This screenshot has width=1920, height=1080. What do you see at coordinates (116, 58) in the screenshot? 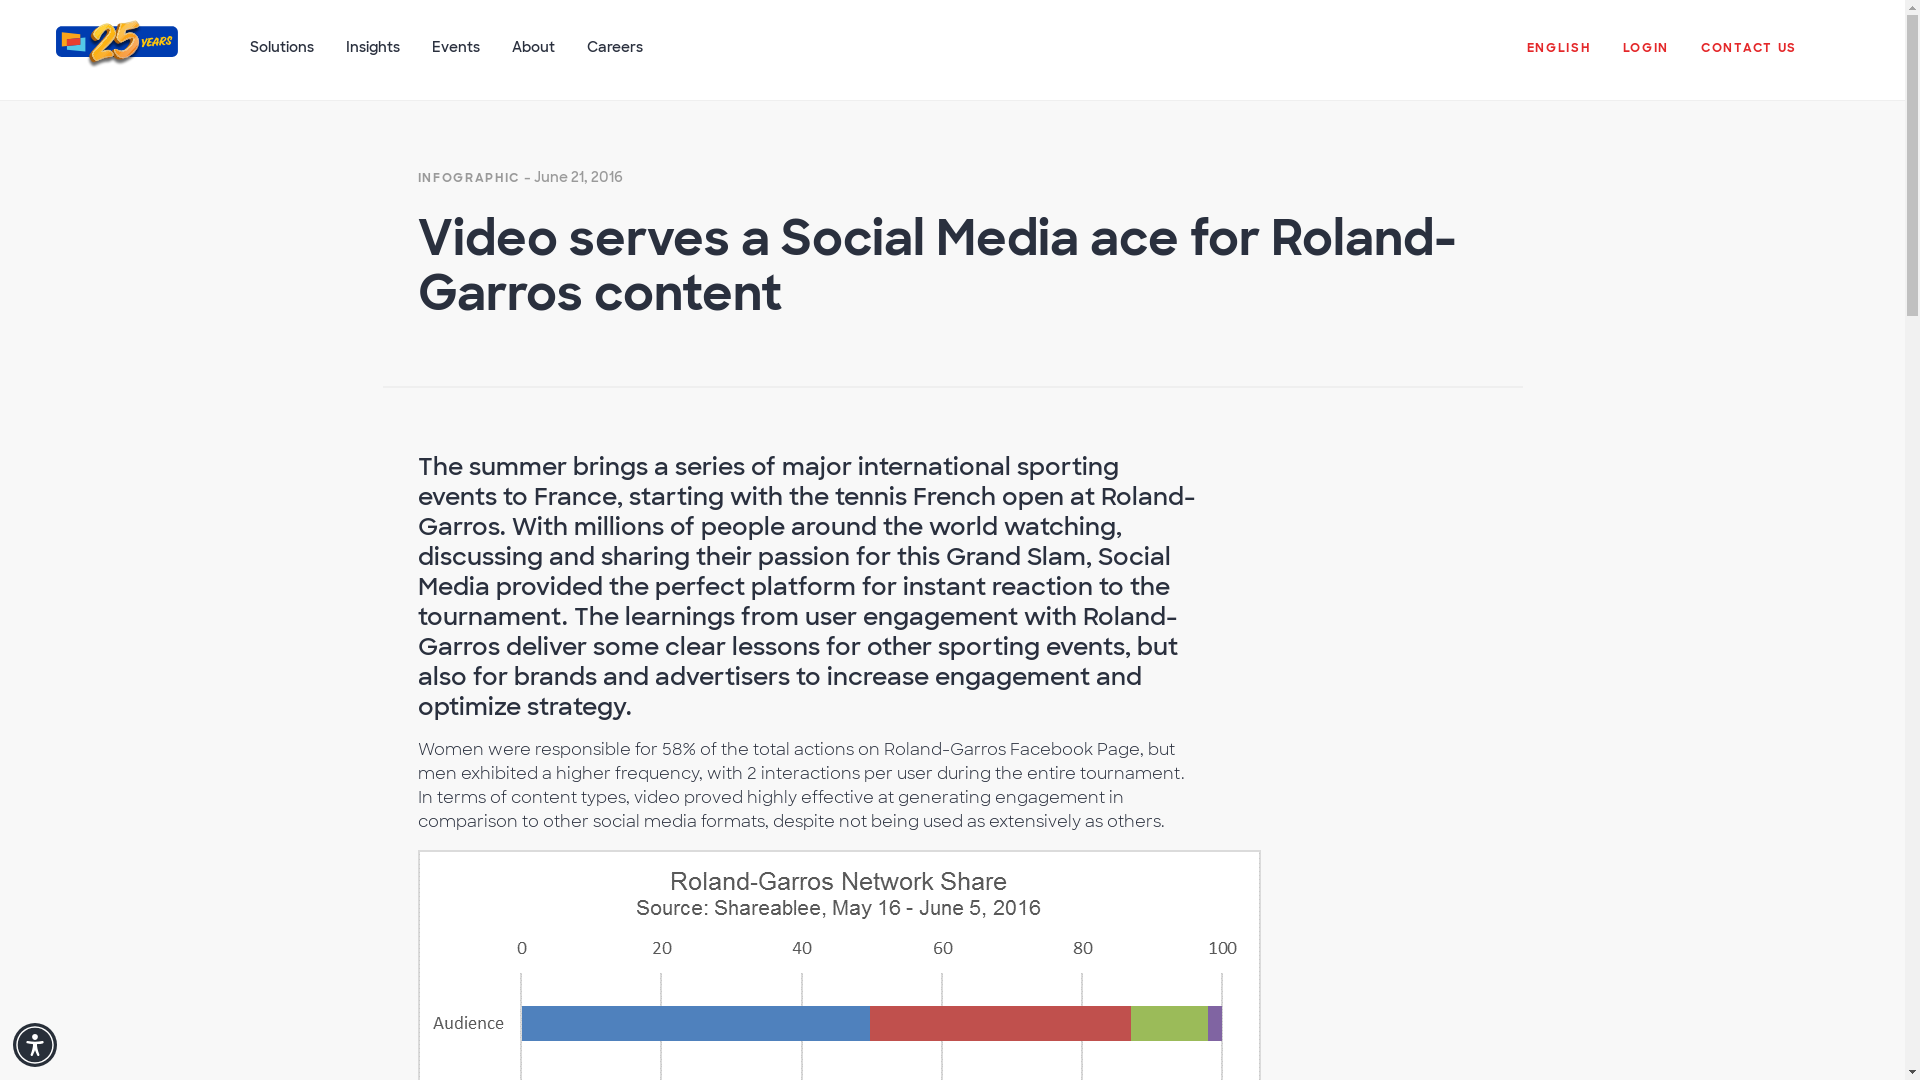
I see `Home` at bounding box center [116, 58].